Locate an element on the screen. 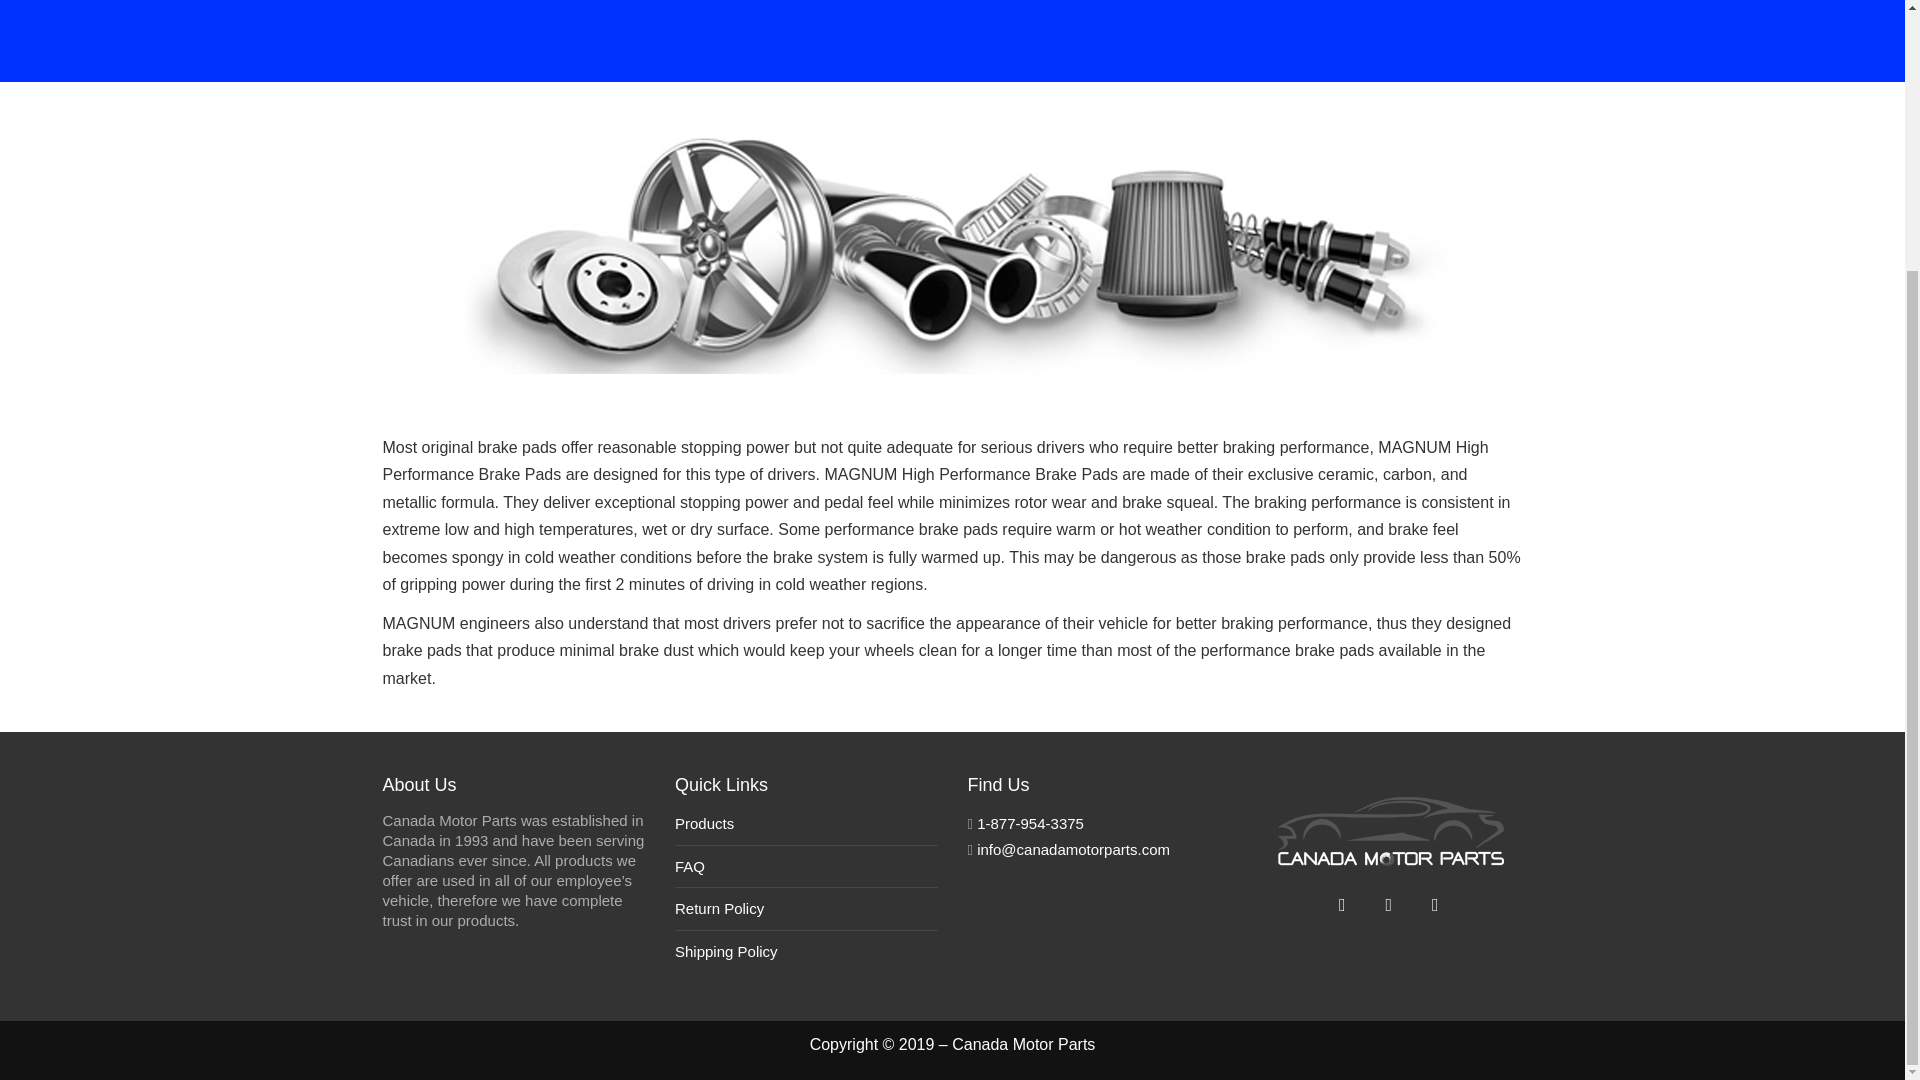 The image size is (1920, 1080). FAQ is located at coordinates (690, 865).